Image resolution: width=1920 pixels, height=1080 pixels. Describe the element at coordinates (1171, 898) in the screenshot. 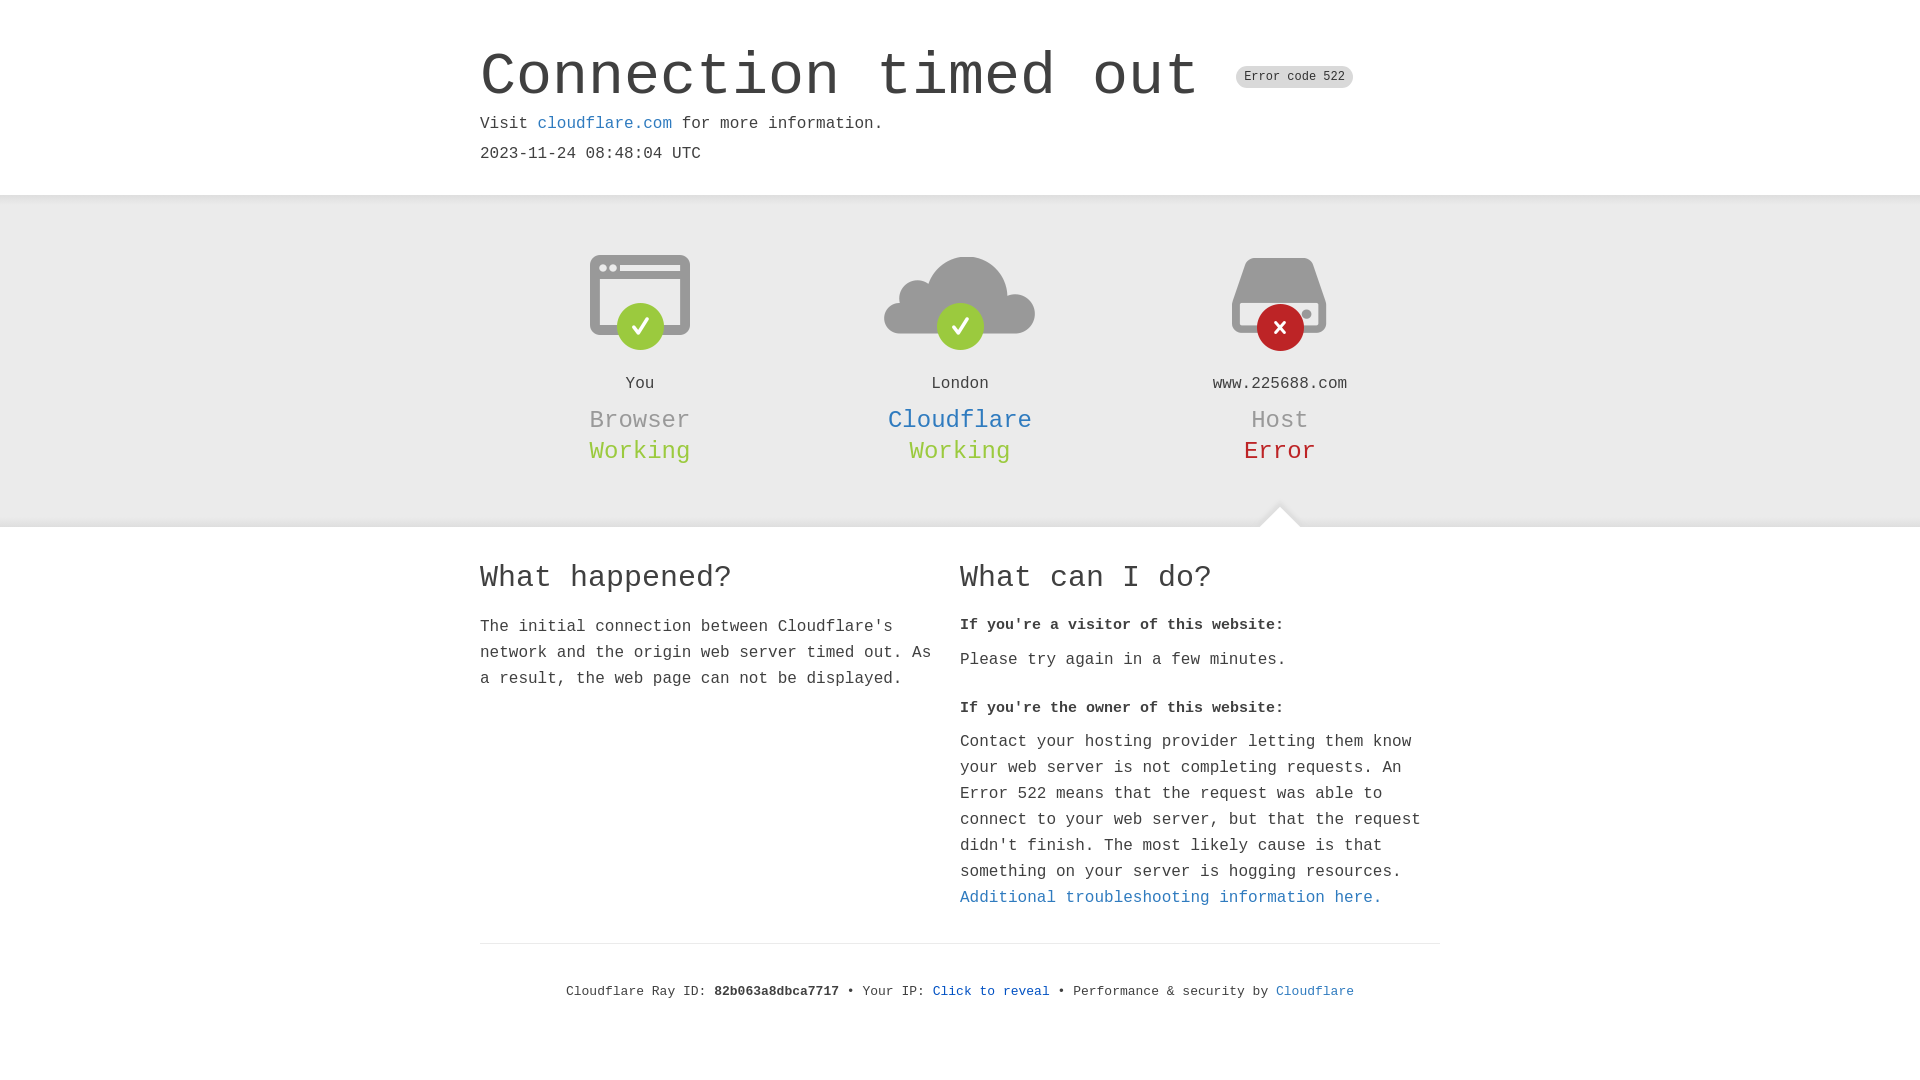

I see `Additional troubleshooting information here.` at that location.